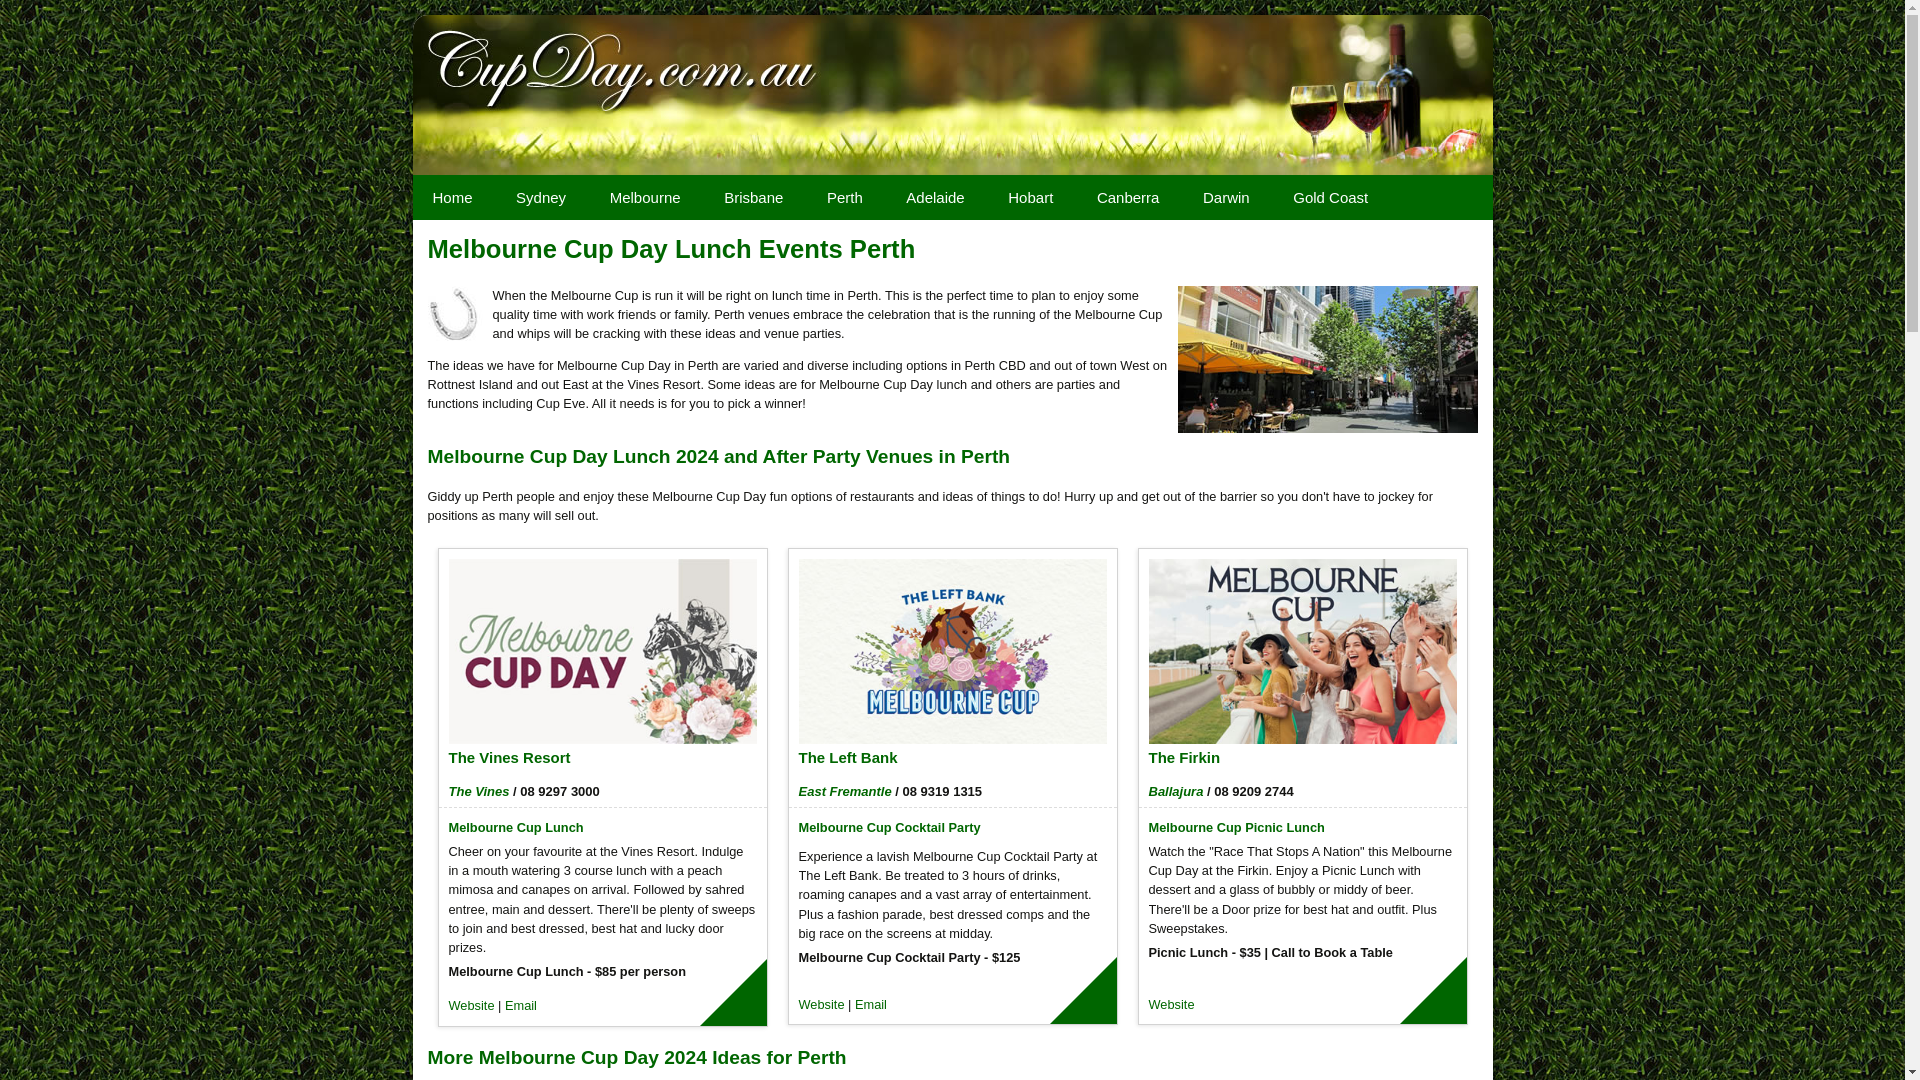  Describe the element at coordinates (934, 198) in the screenshot. I see `Adelaide` at that location.